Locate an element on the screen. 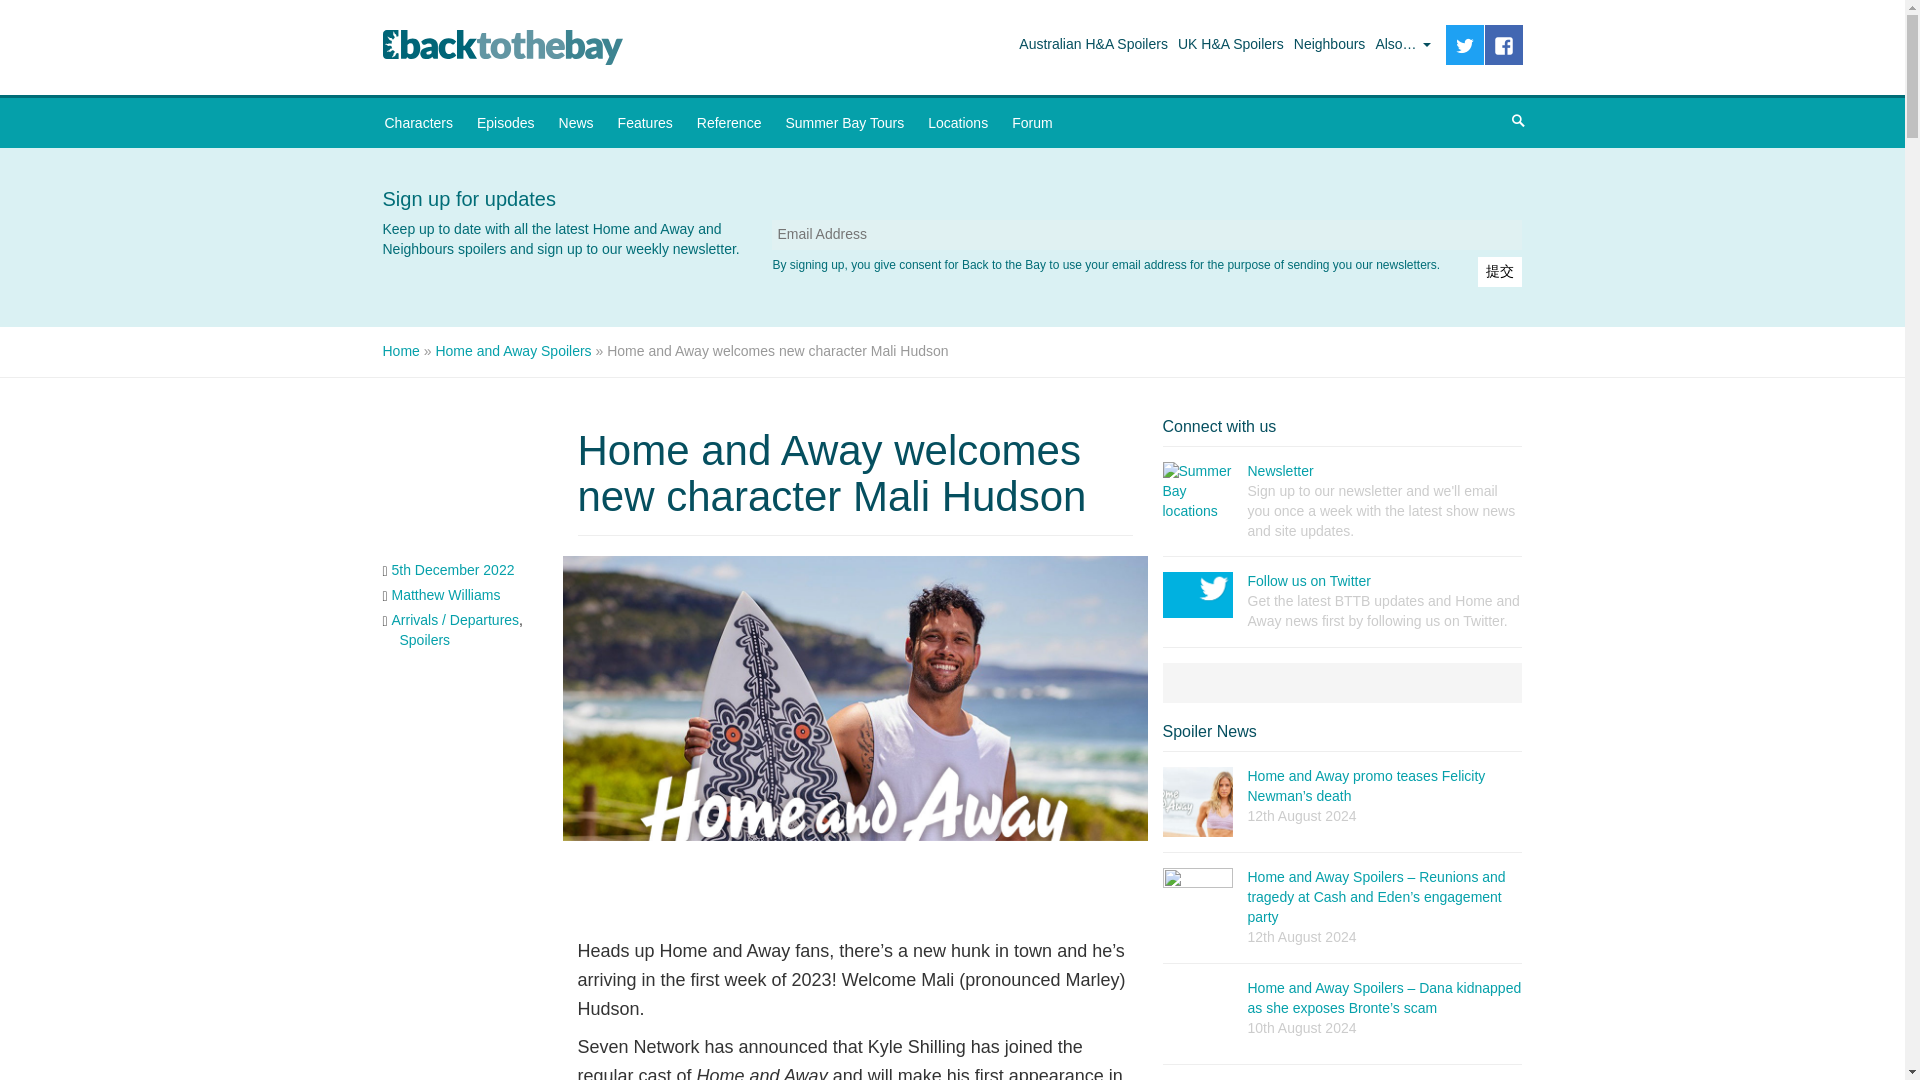  Home is located at coordinates (400, 350).